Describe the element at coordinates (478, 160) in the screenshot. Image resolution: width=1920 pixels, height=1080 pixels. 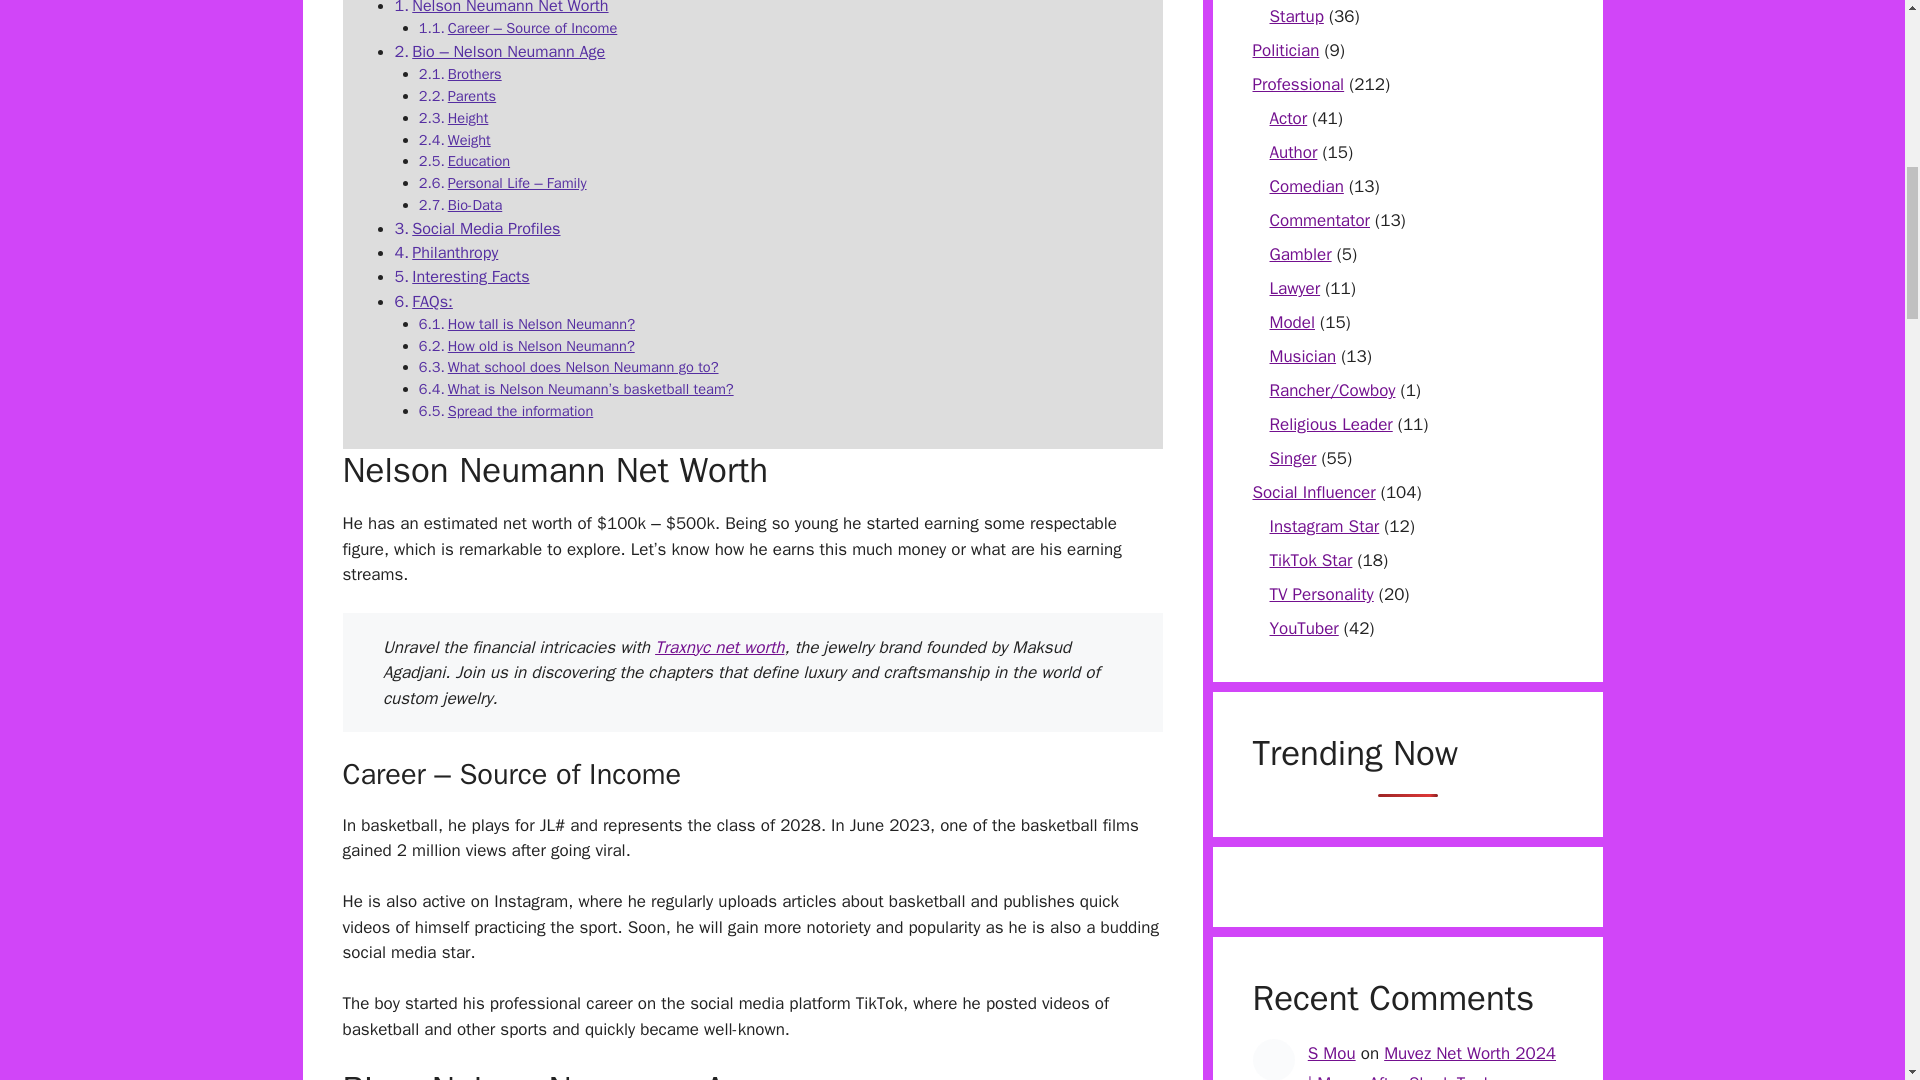
I see `Education` at that location.